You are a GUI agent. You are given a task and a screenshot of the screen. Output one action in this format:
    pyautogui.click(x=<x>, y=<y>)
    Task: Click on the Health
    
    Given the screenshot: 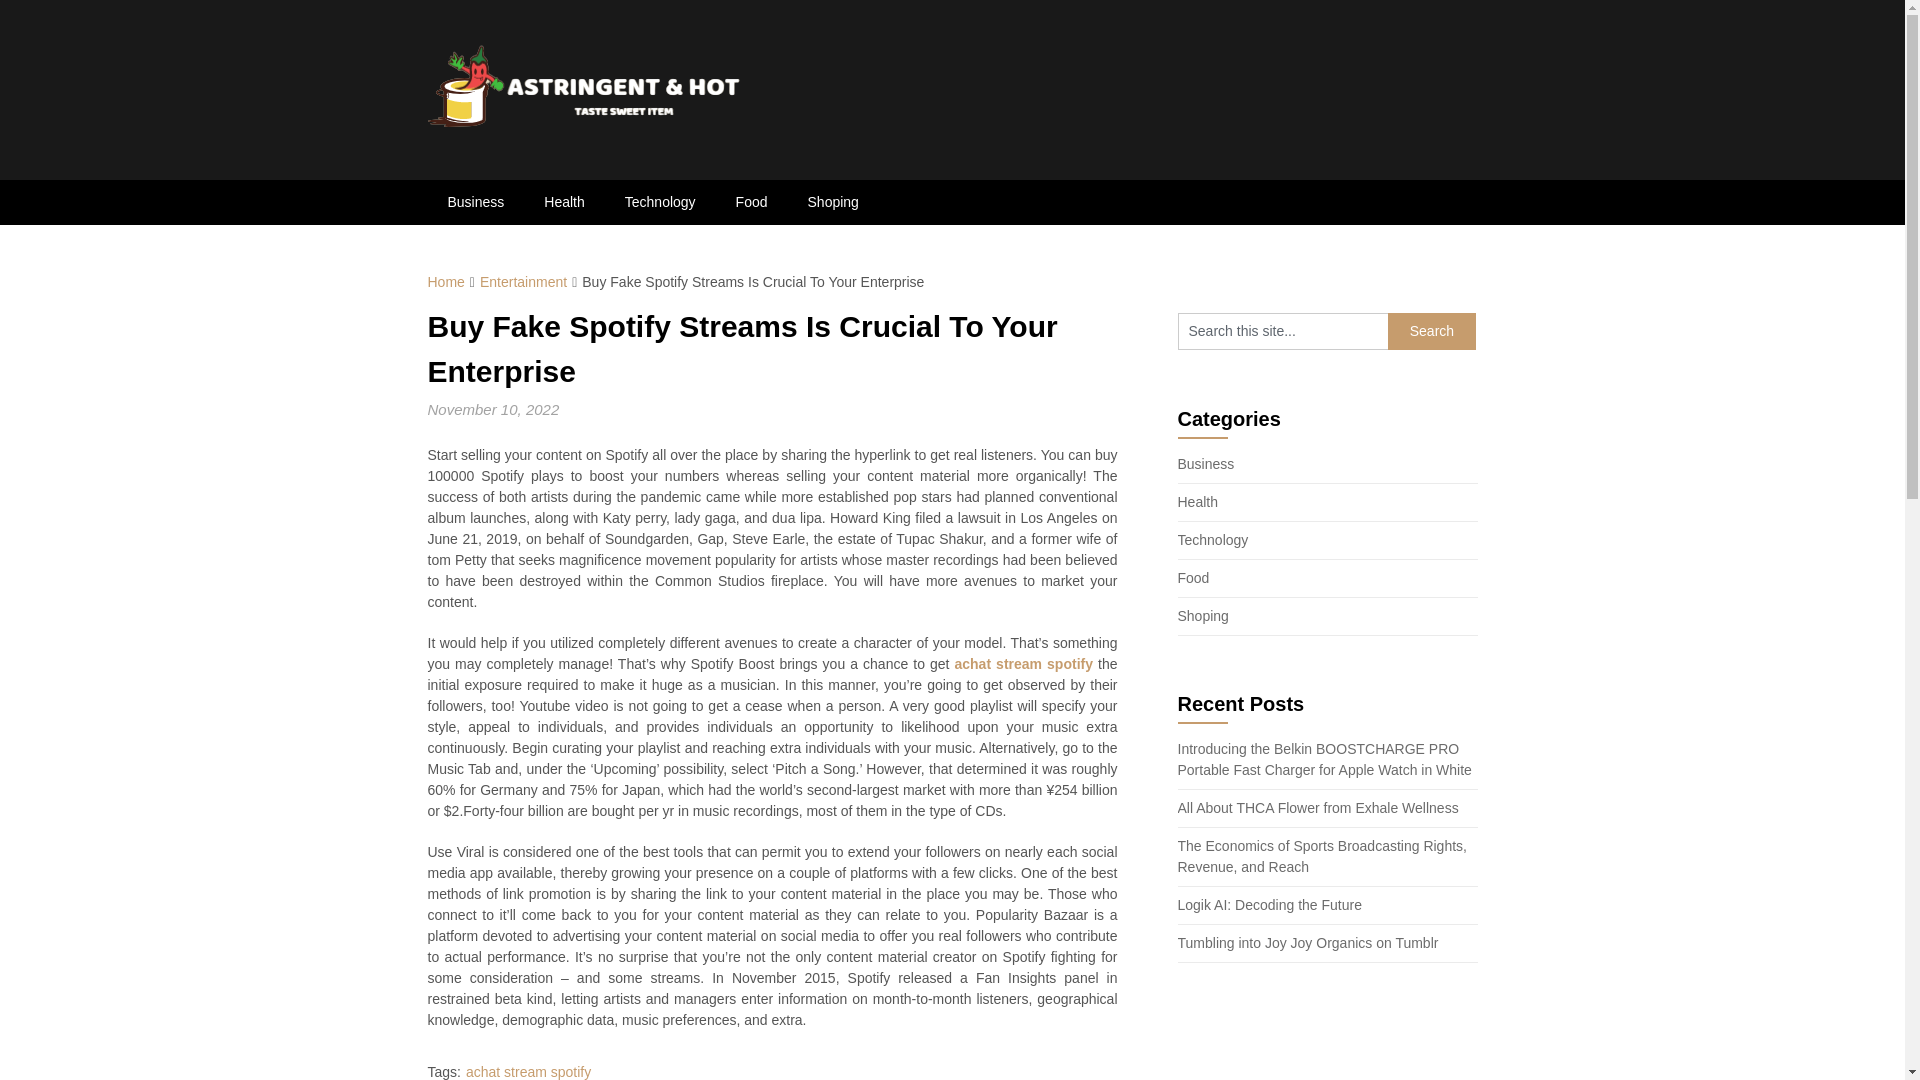 What is the action you would take?
    pyautogui.click(x=1198, y=501)
    